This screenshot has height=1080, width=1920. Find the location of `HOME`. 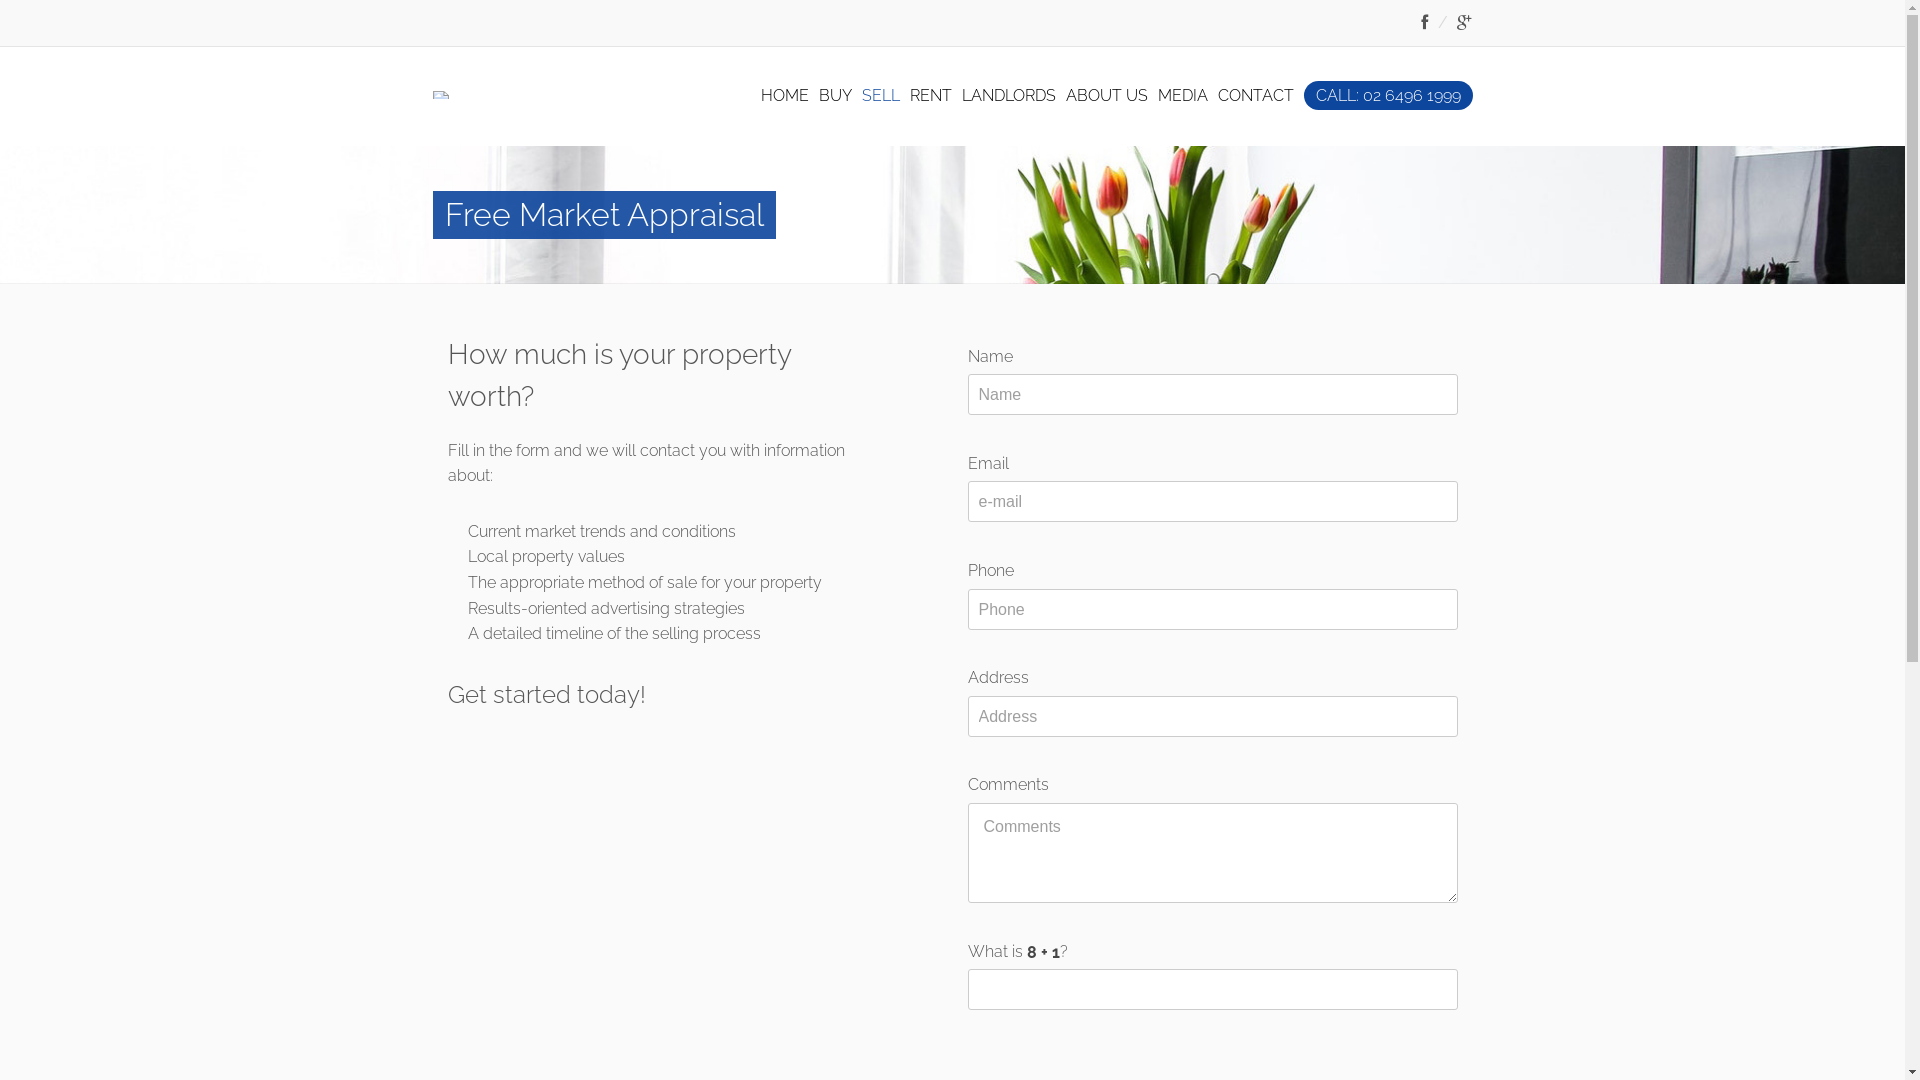

HOME is located at coordinates (784, 96).